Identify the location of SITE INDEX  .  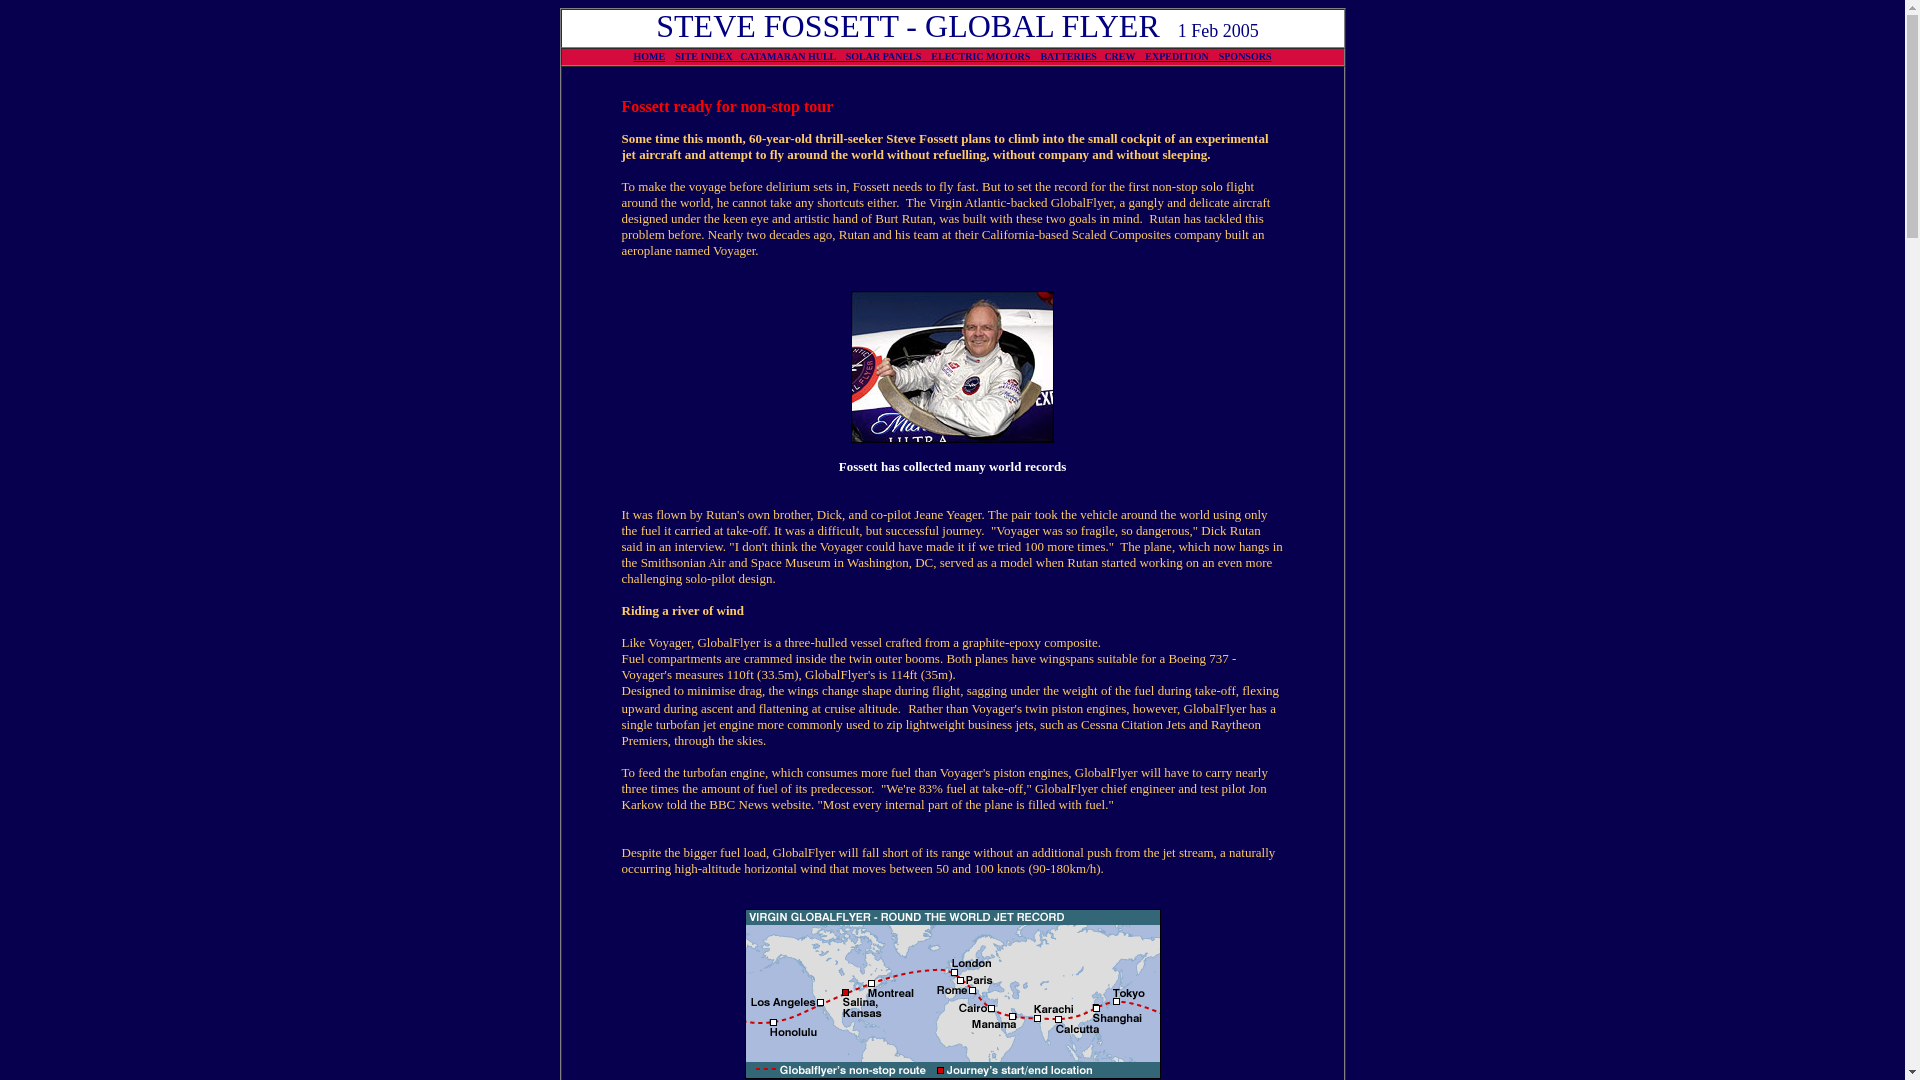
(707, 56).